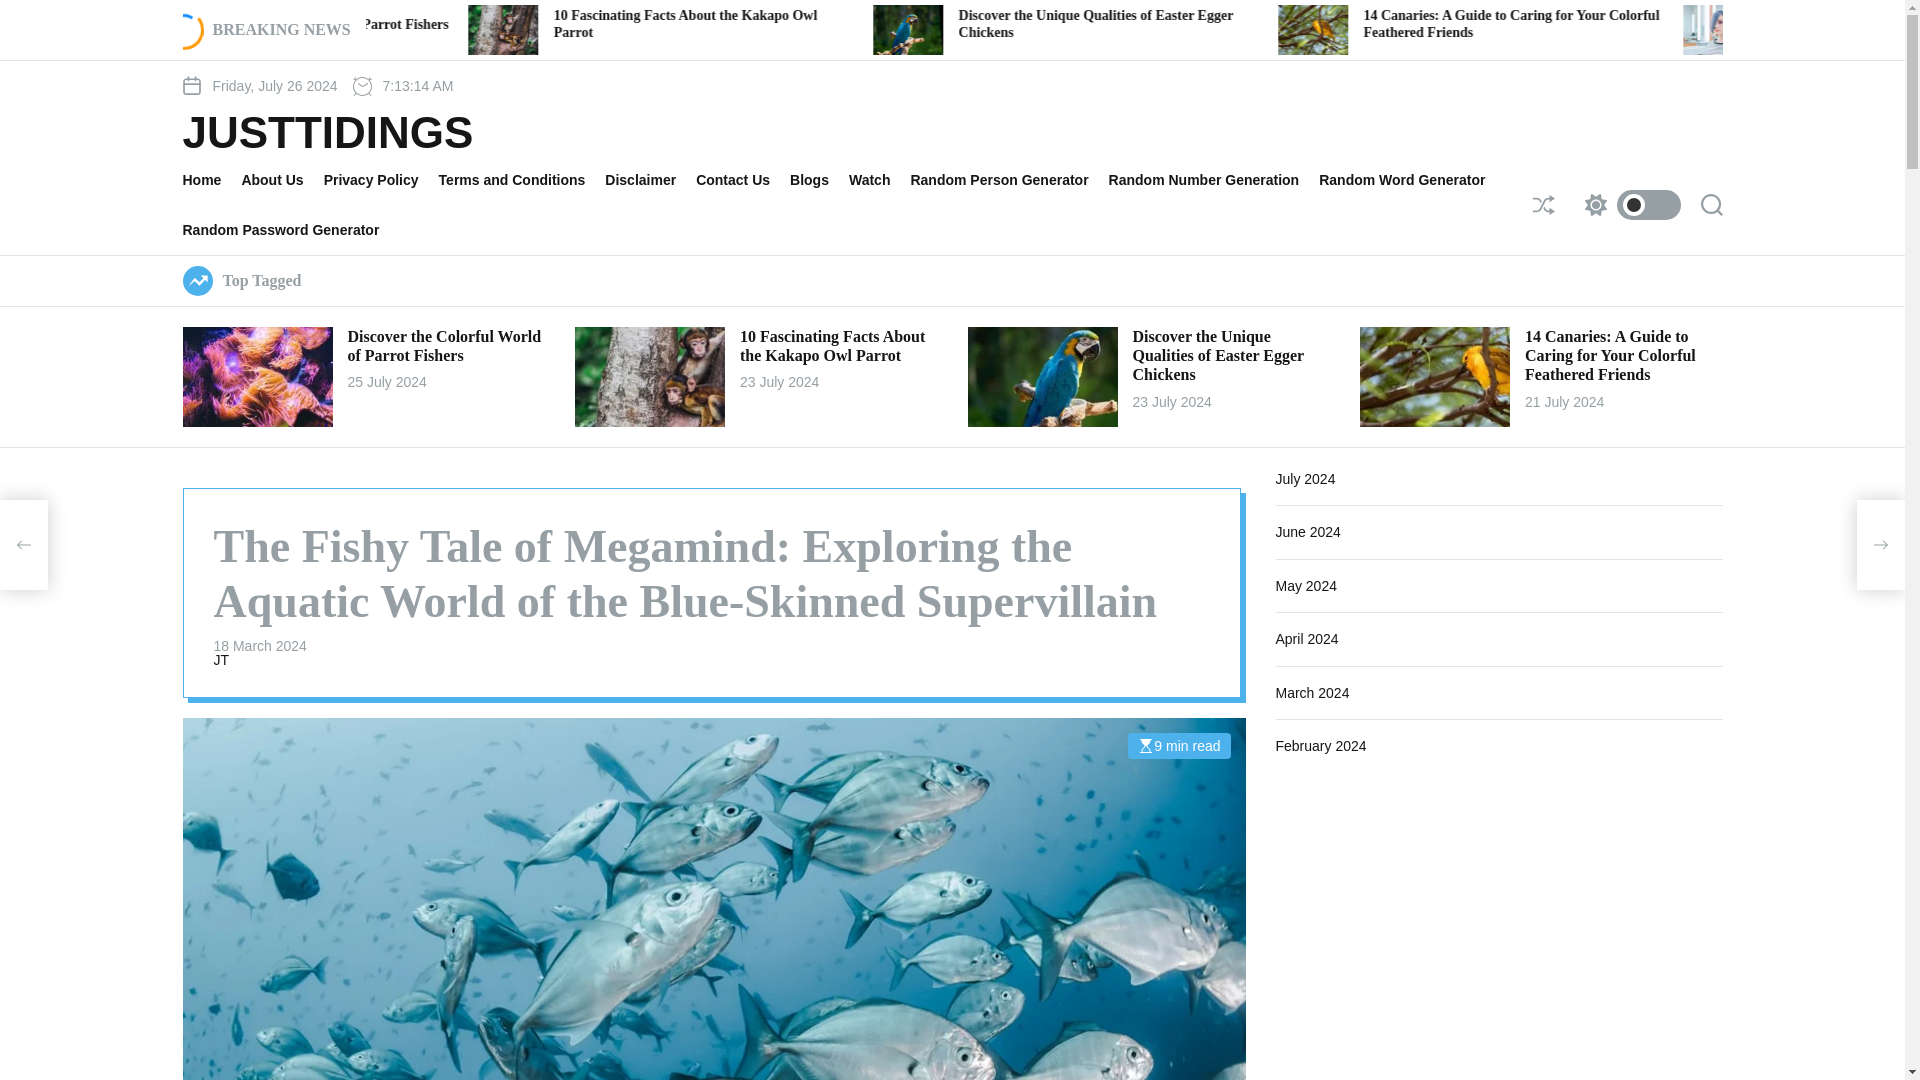 The image size is (1920, 1080). I want to click on About Us, so click(282, 180).